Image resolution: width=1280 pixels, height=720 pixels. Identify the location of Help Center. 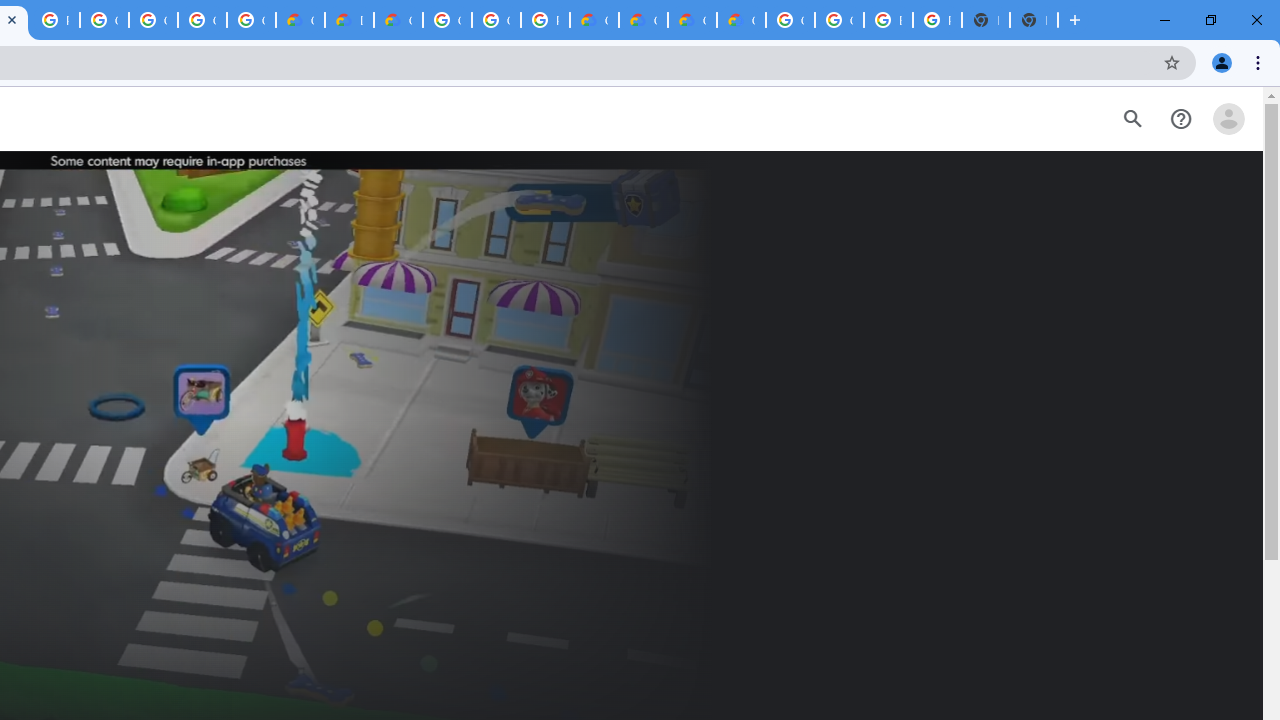
(1180, 119).